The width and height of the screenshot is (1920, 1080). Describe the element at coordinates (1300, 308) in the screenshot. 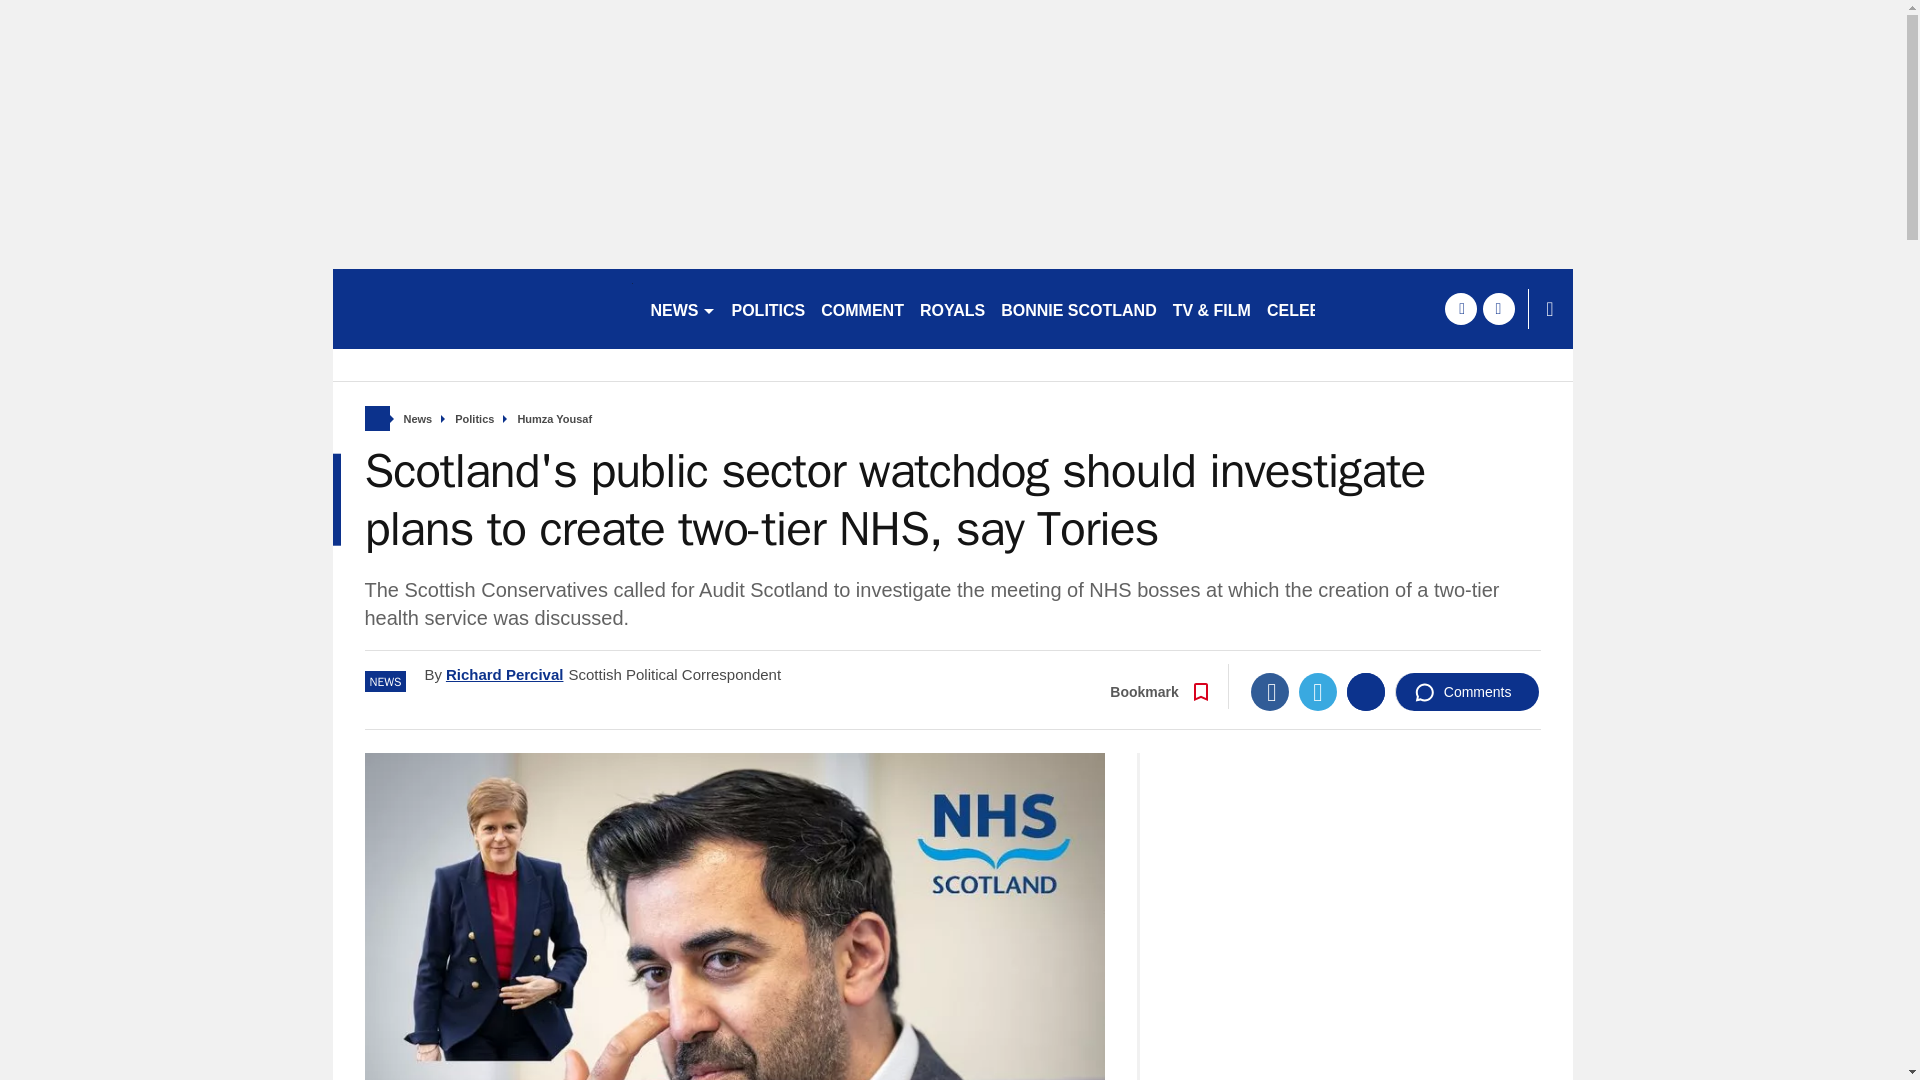

I see `CELEBS` at that location.